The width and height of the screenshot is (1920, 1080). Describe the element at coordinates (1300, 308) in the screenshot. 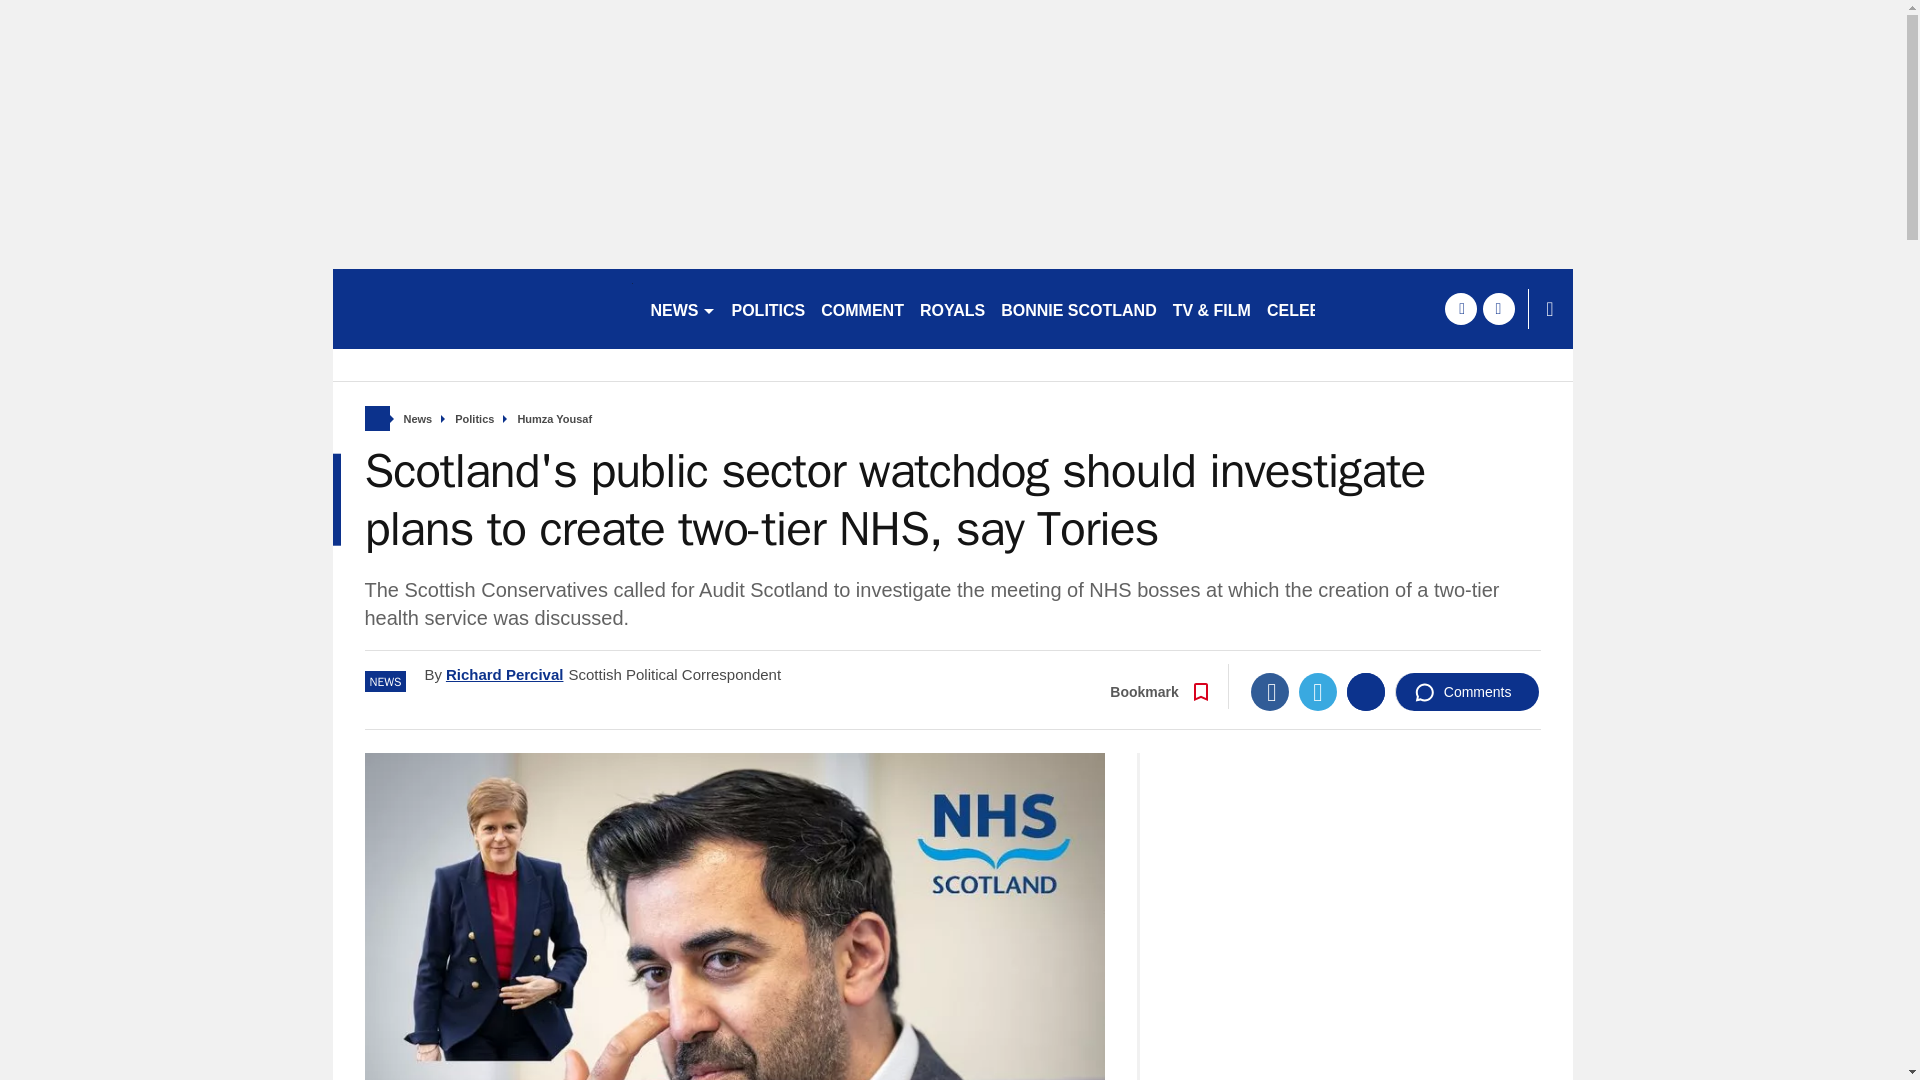

I see `CELEBS` at that location.